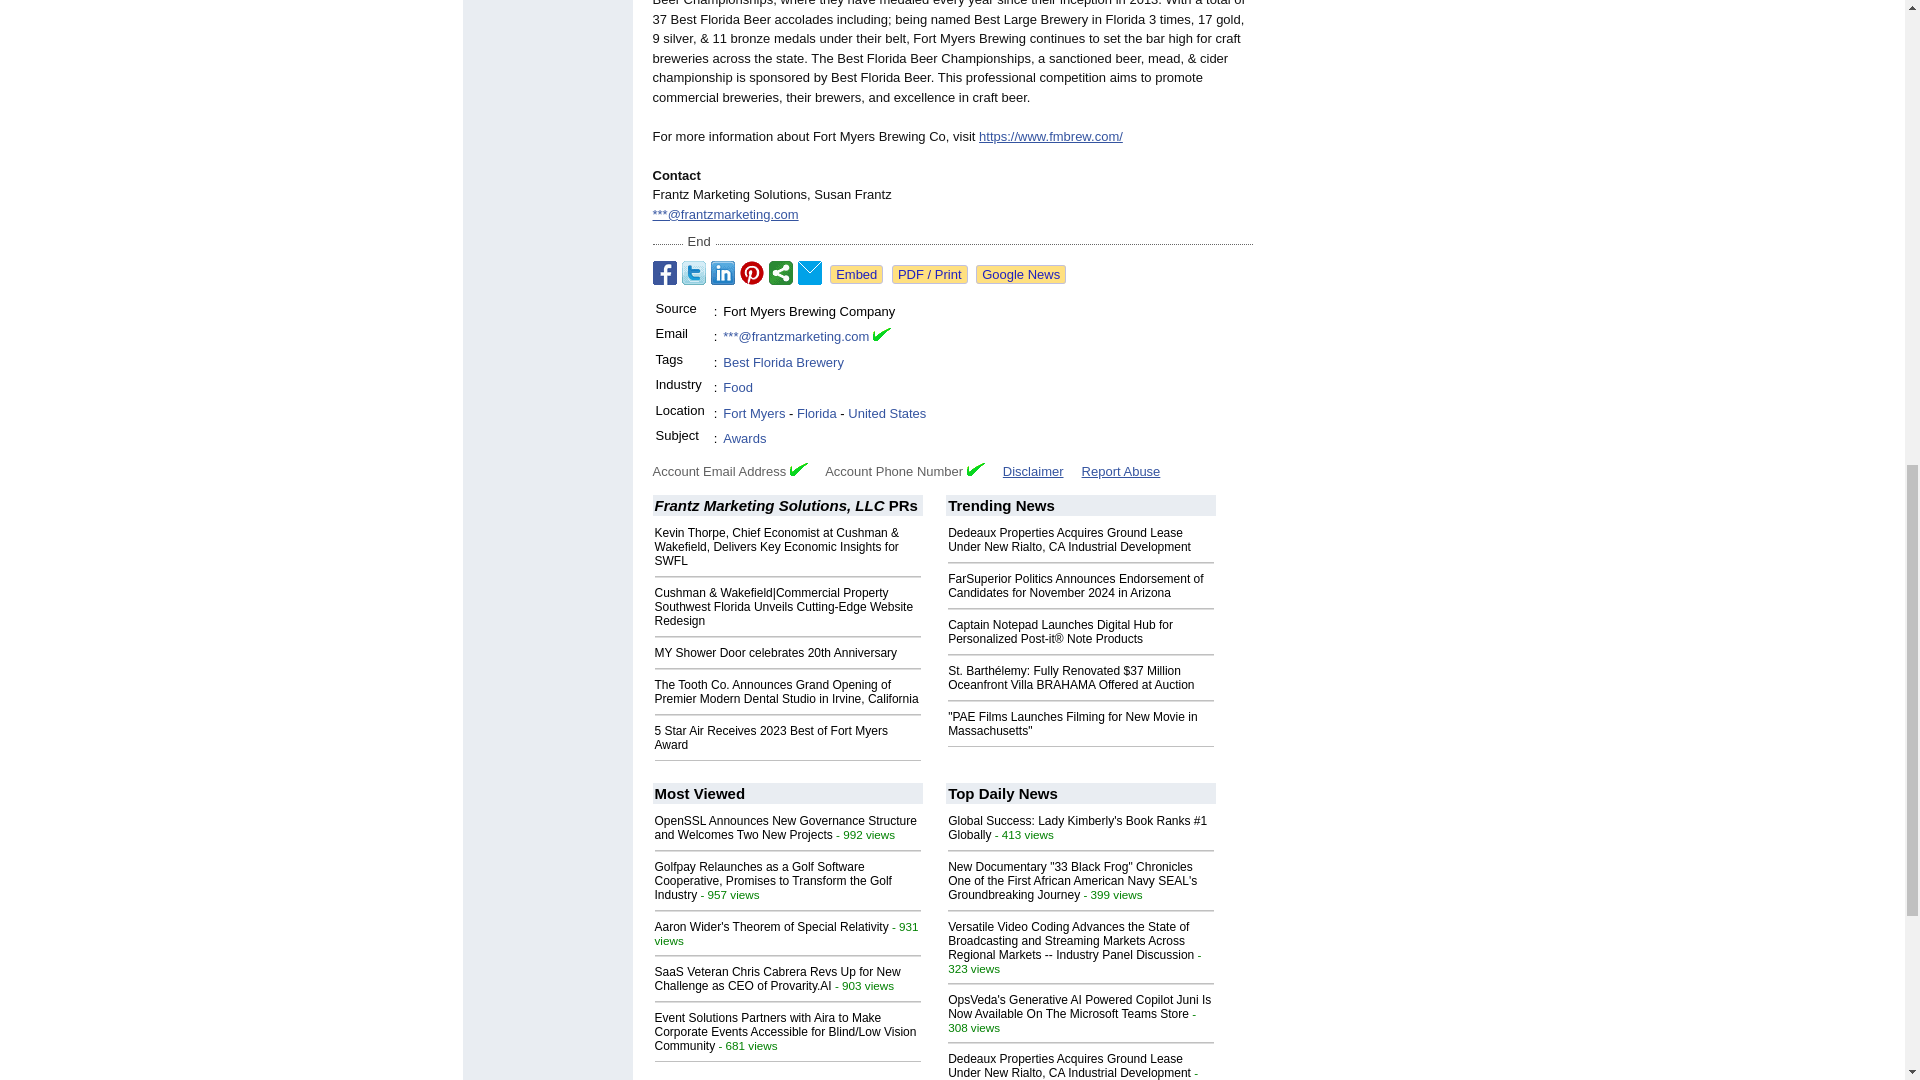 Image resolution: width=1920 pixels, height=1080 pixels. I want to click on Share on Pinterest, so click(752, 273).